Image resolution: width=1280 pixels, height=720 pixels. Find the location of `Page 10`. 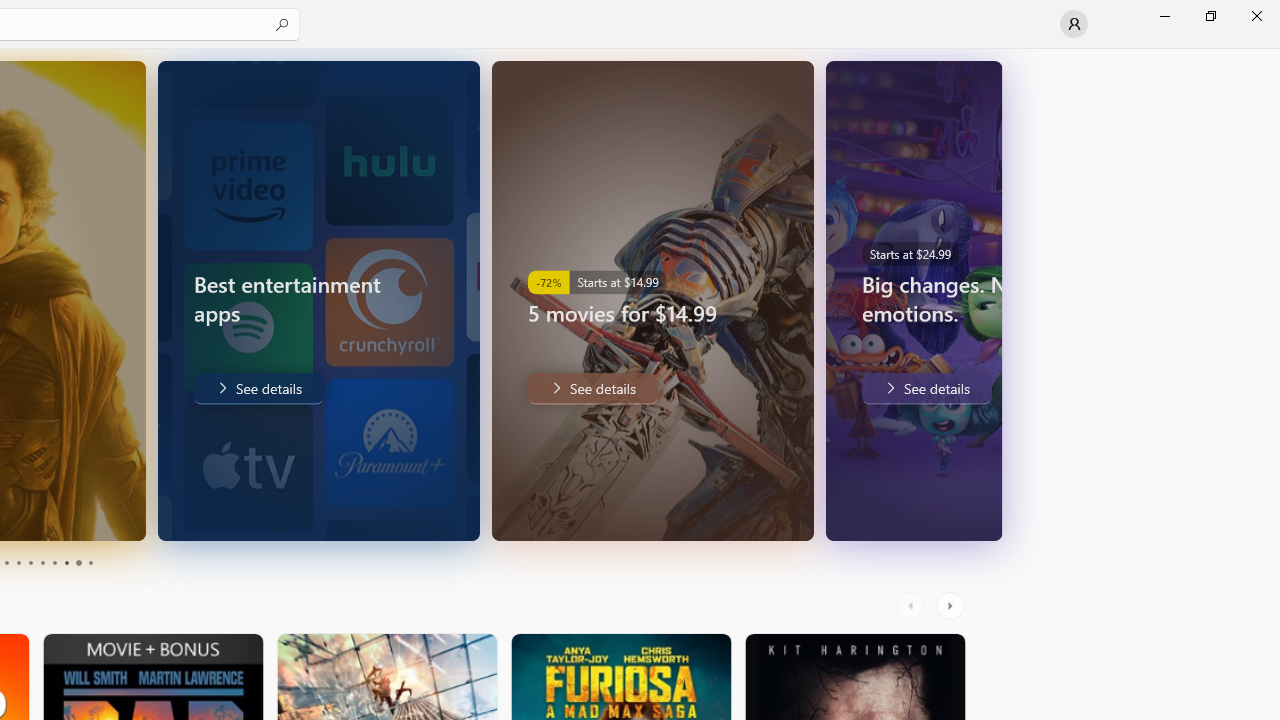

Page 10 is located at coordinates (90, 562).